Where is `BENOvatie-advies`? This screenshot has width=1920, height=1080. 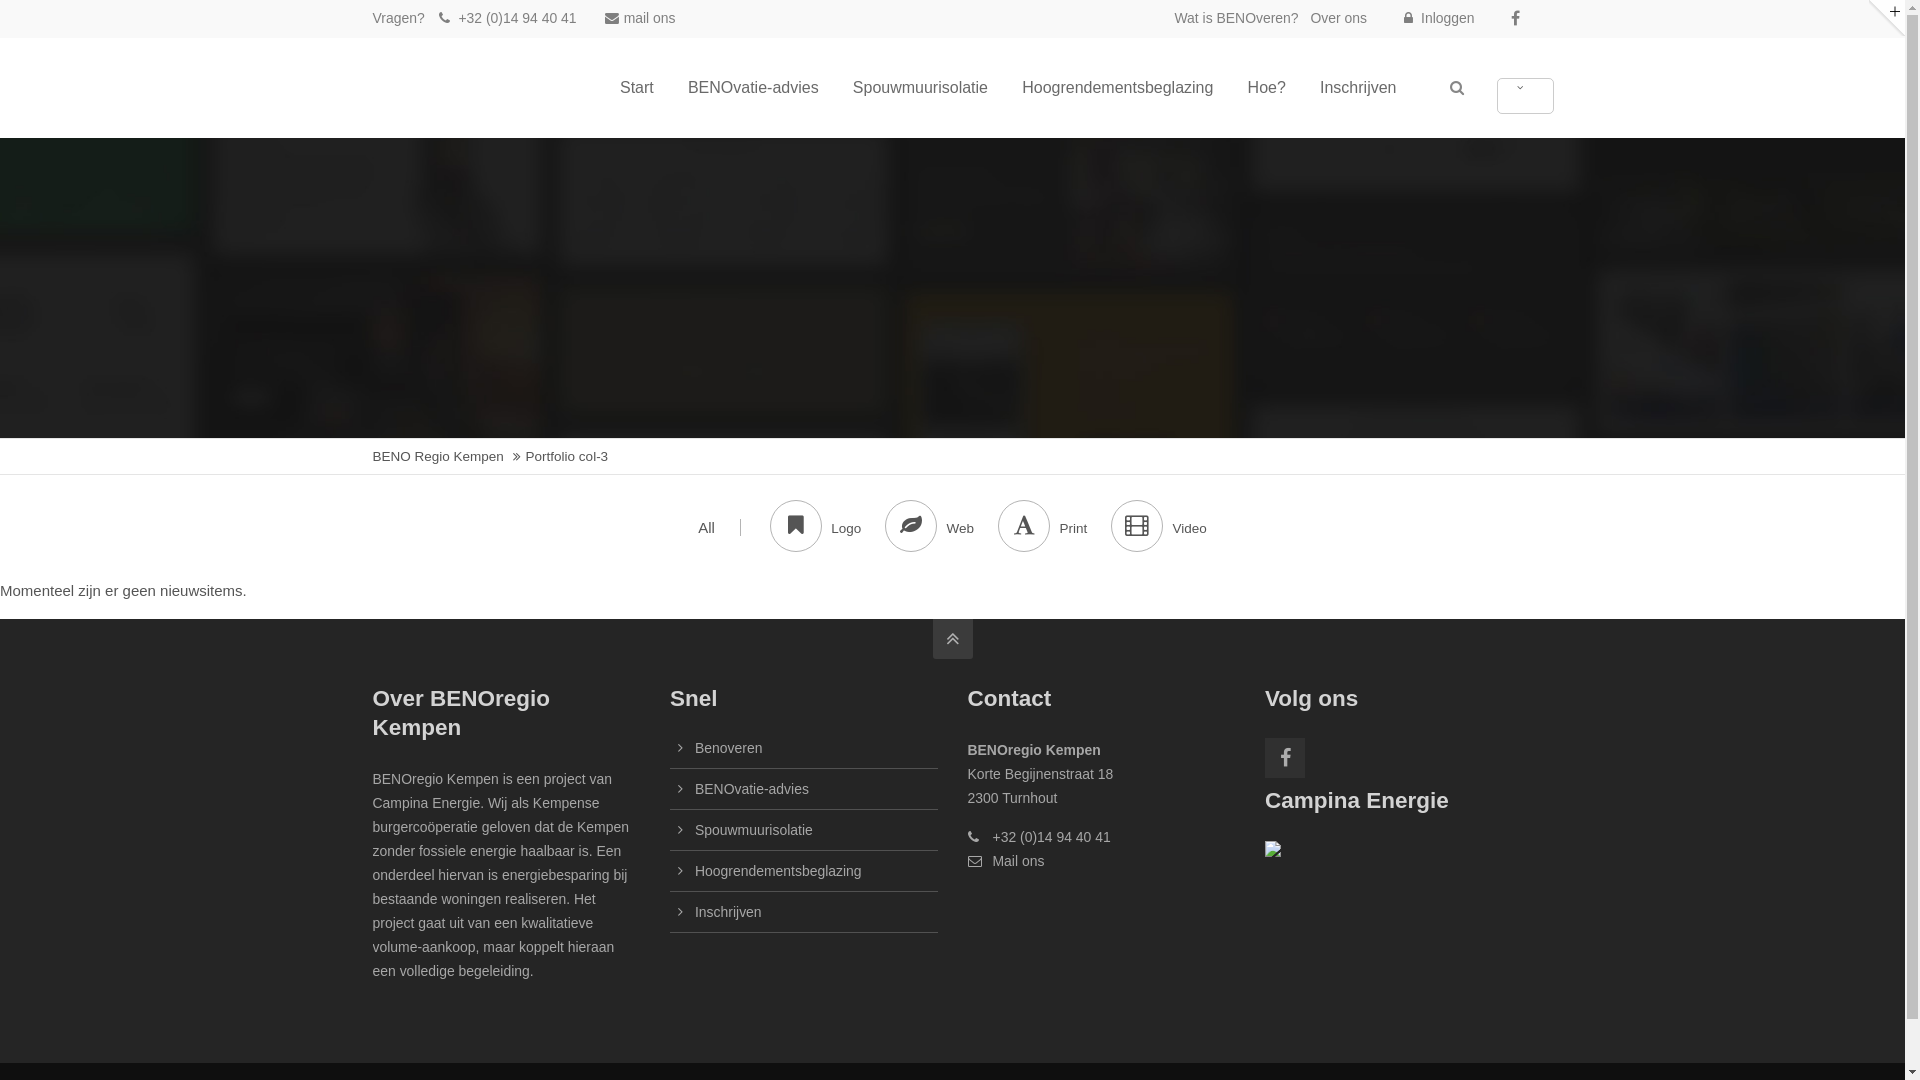
BENOvatie-advies is located at coordinates (754, 88).